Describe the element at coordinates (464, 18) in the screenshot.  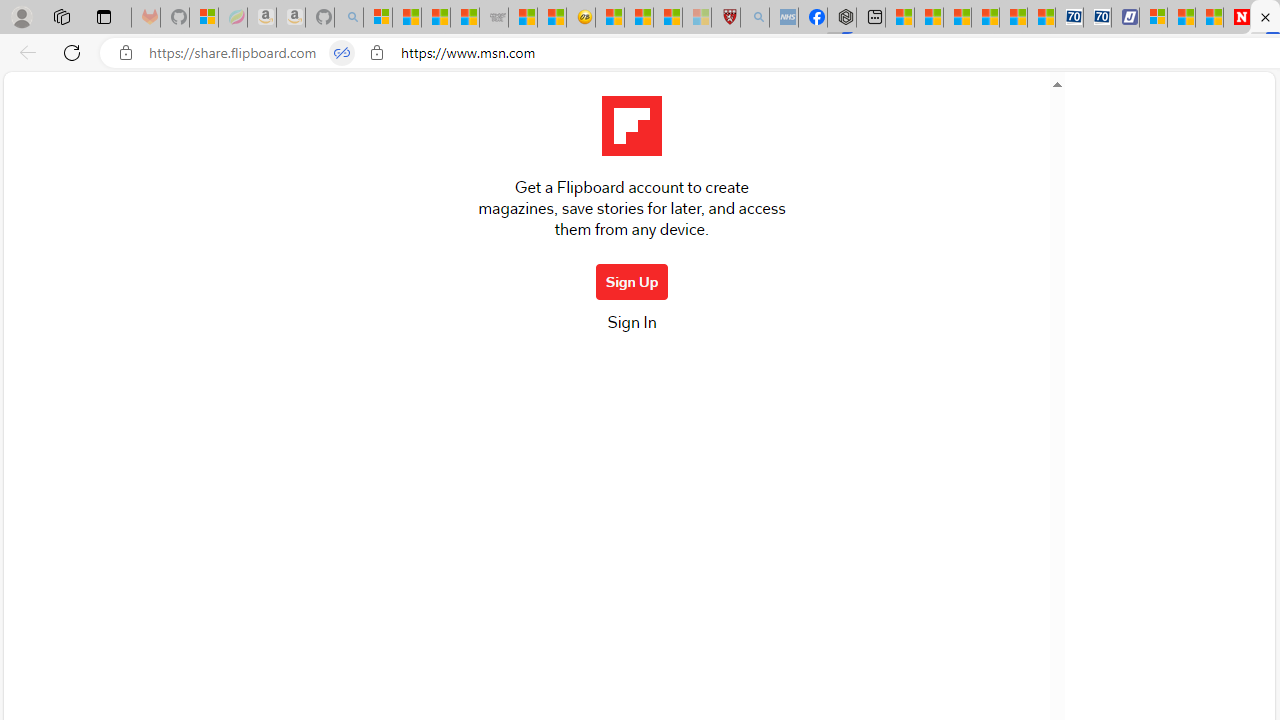
I see `Stocks - MSN` at that location.